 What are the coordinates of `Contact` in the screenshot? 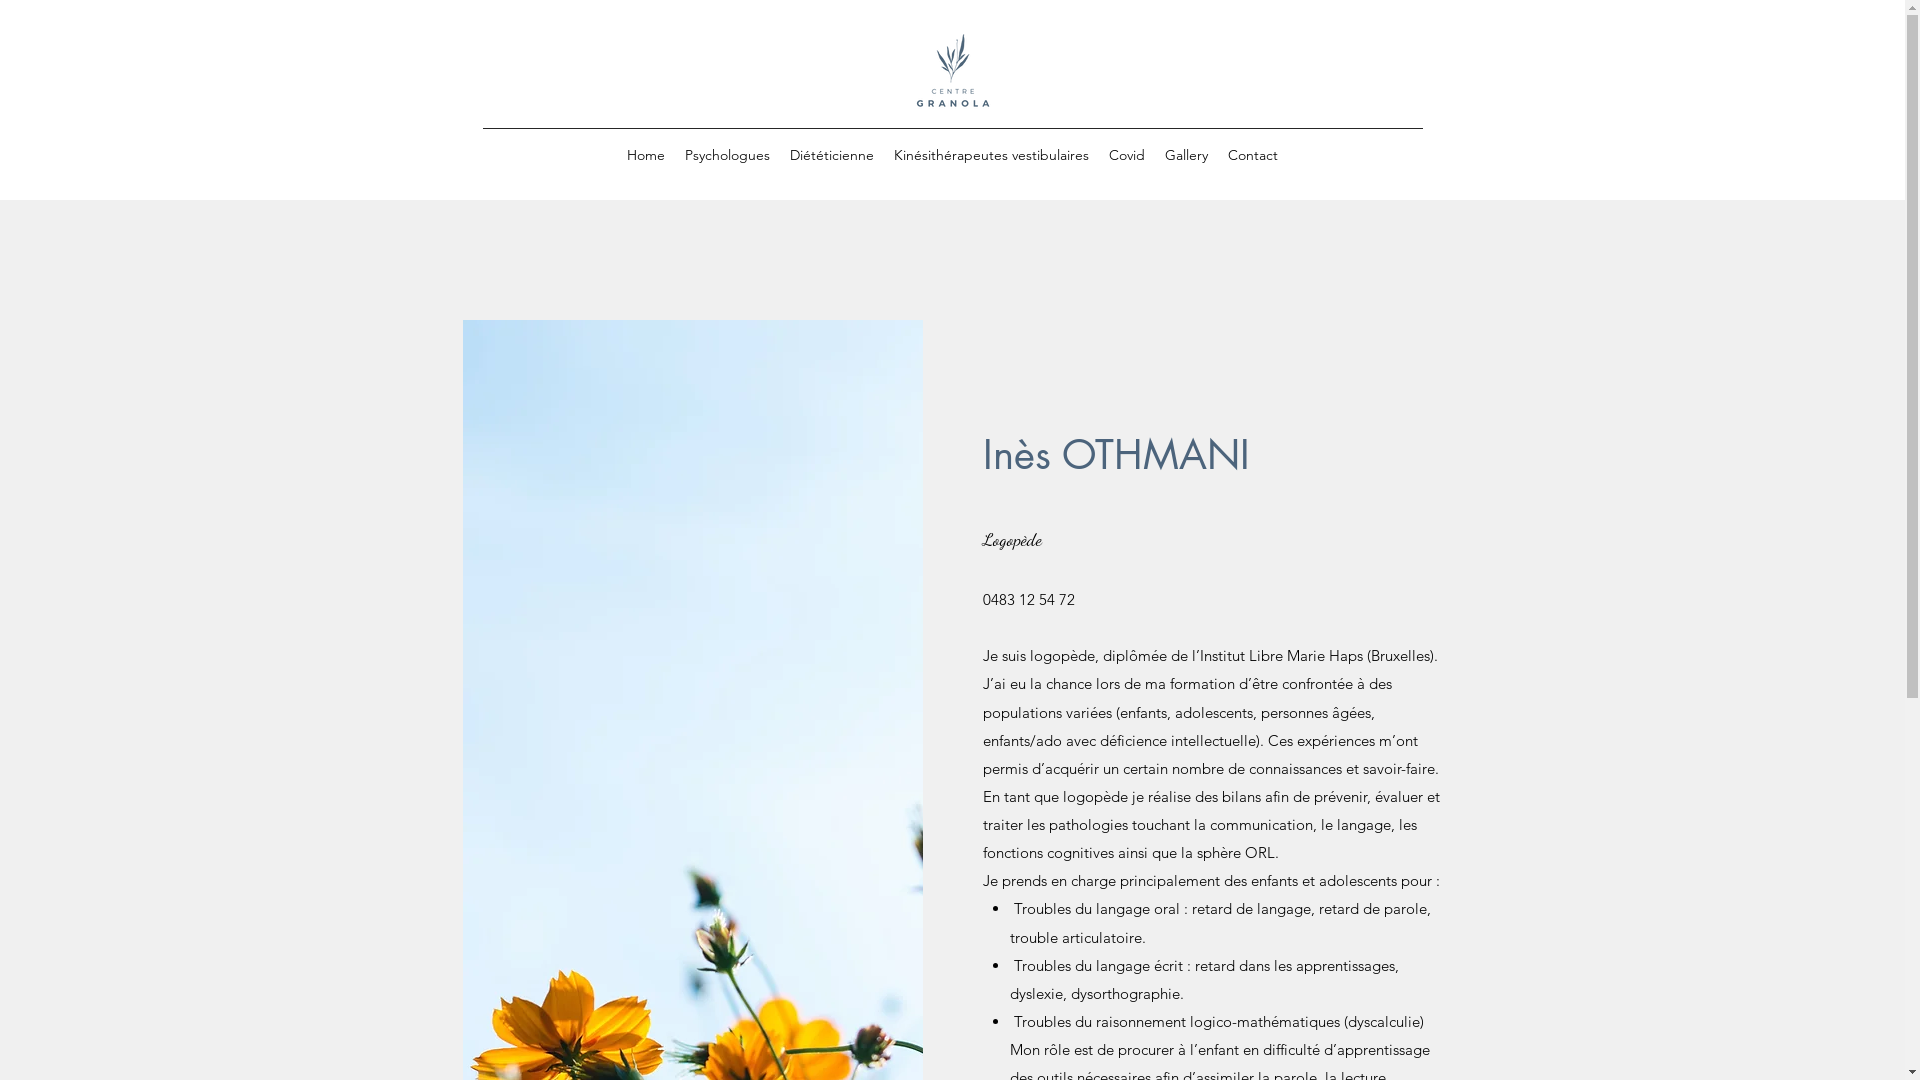 It's located at (1253, 155).